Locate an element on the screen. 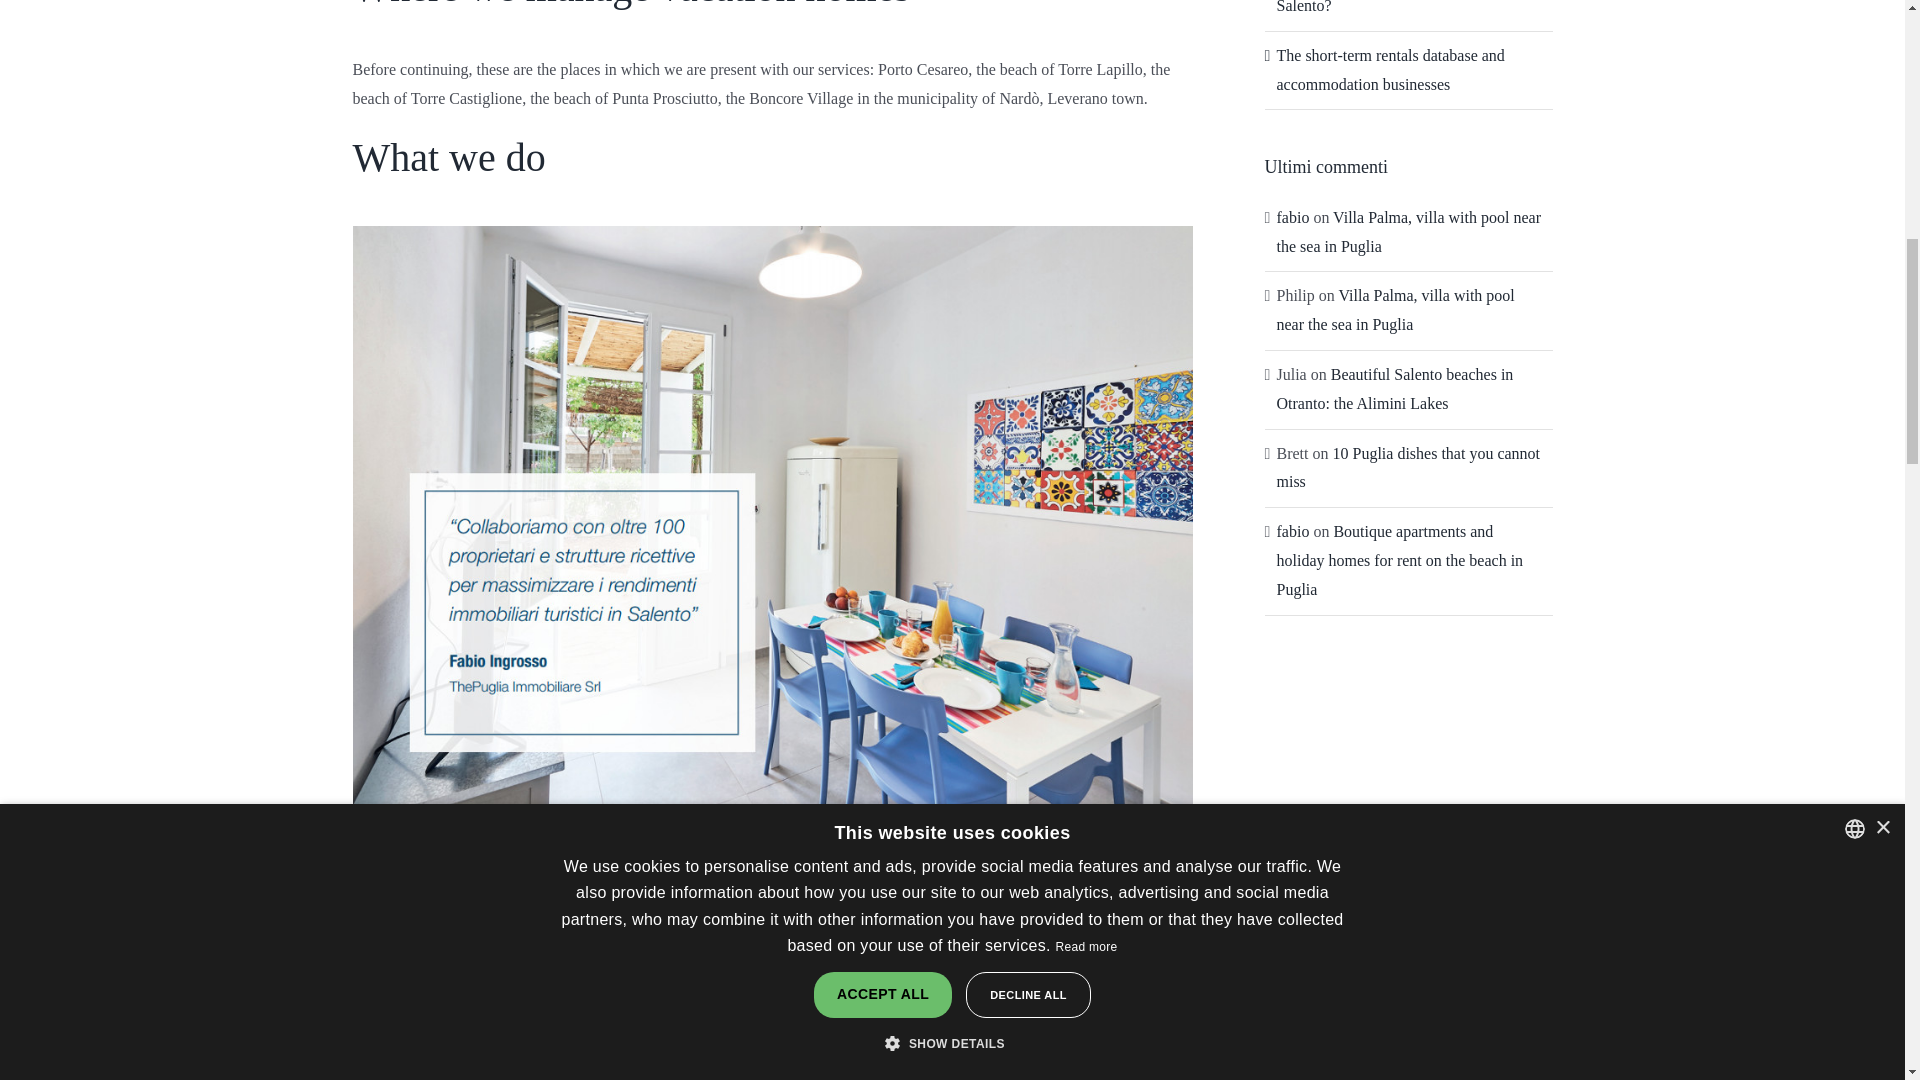 This screenshot has width=1920, height=1080. Villa Palma, villa with pool near the sea in Puglia is located at coordinates (1395, 310).